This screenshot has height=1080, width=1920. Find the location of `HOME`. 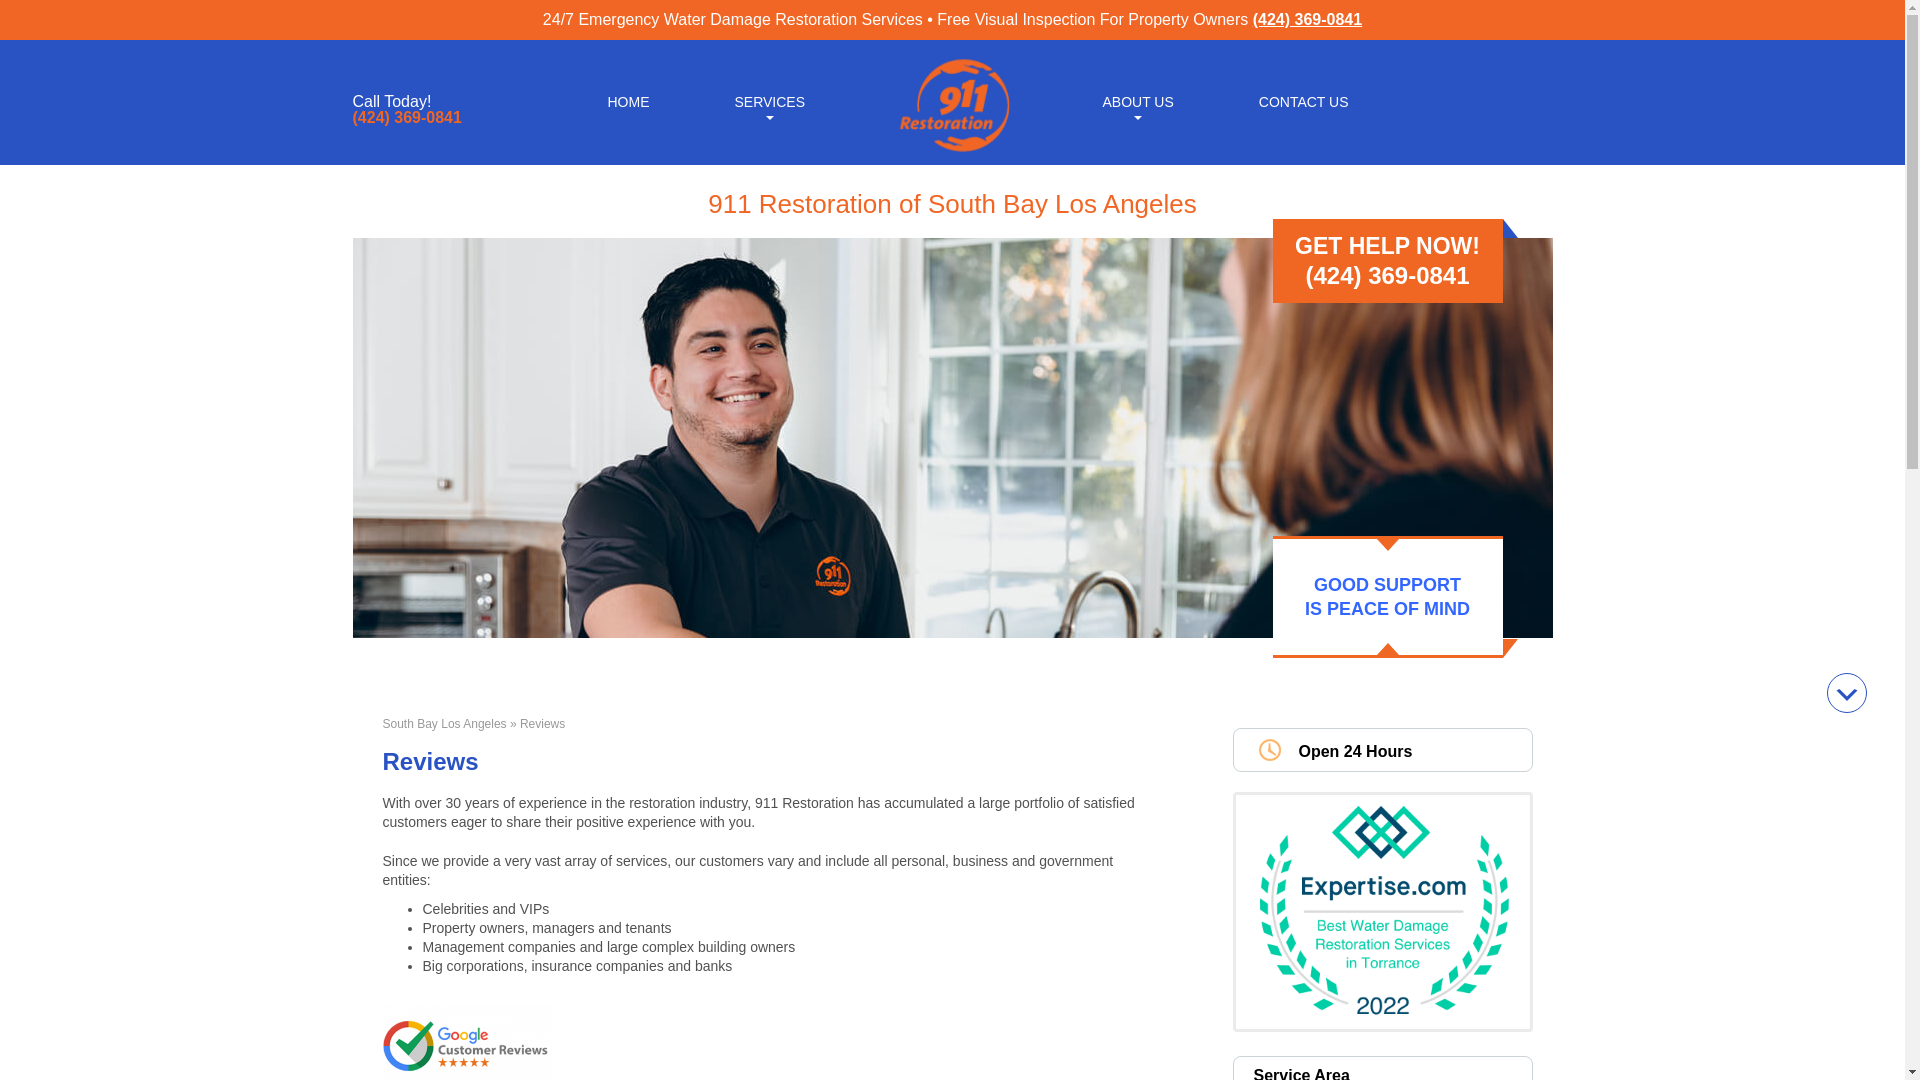

HOME is located at coordinates (628, 100).